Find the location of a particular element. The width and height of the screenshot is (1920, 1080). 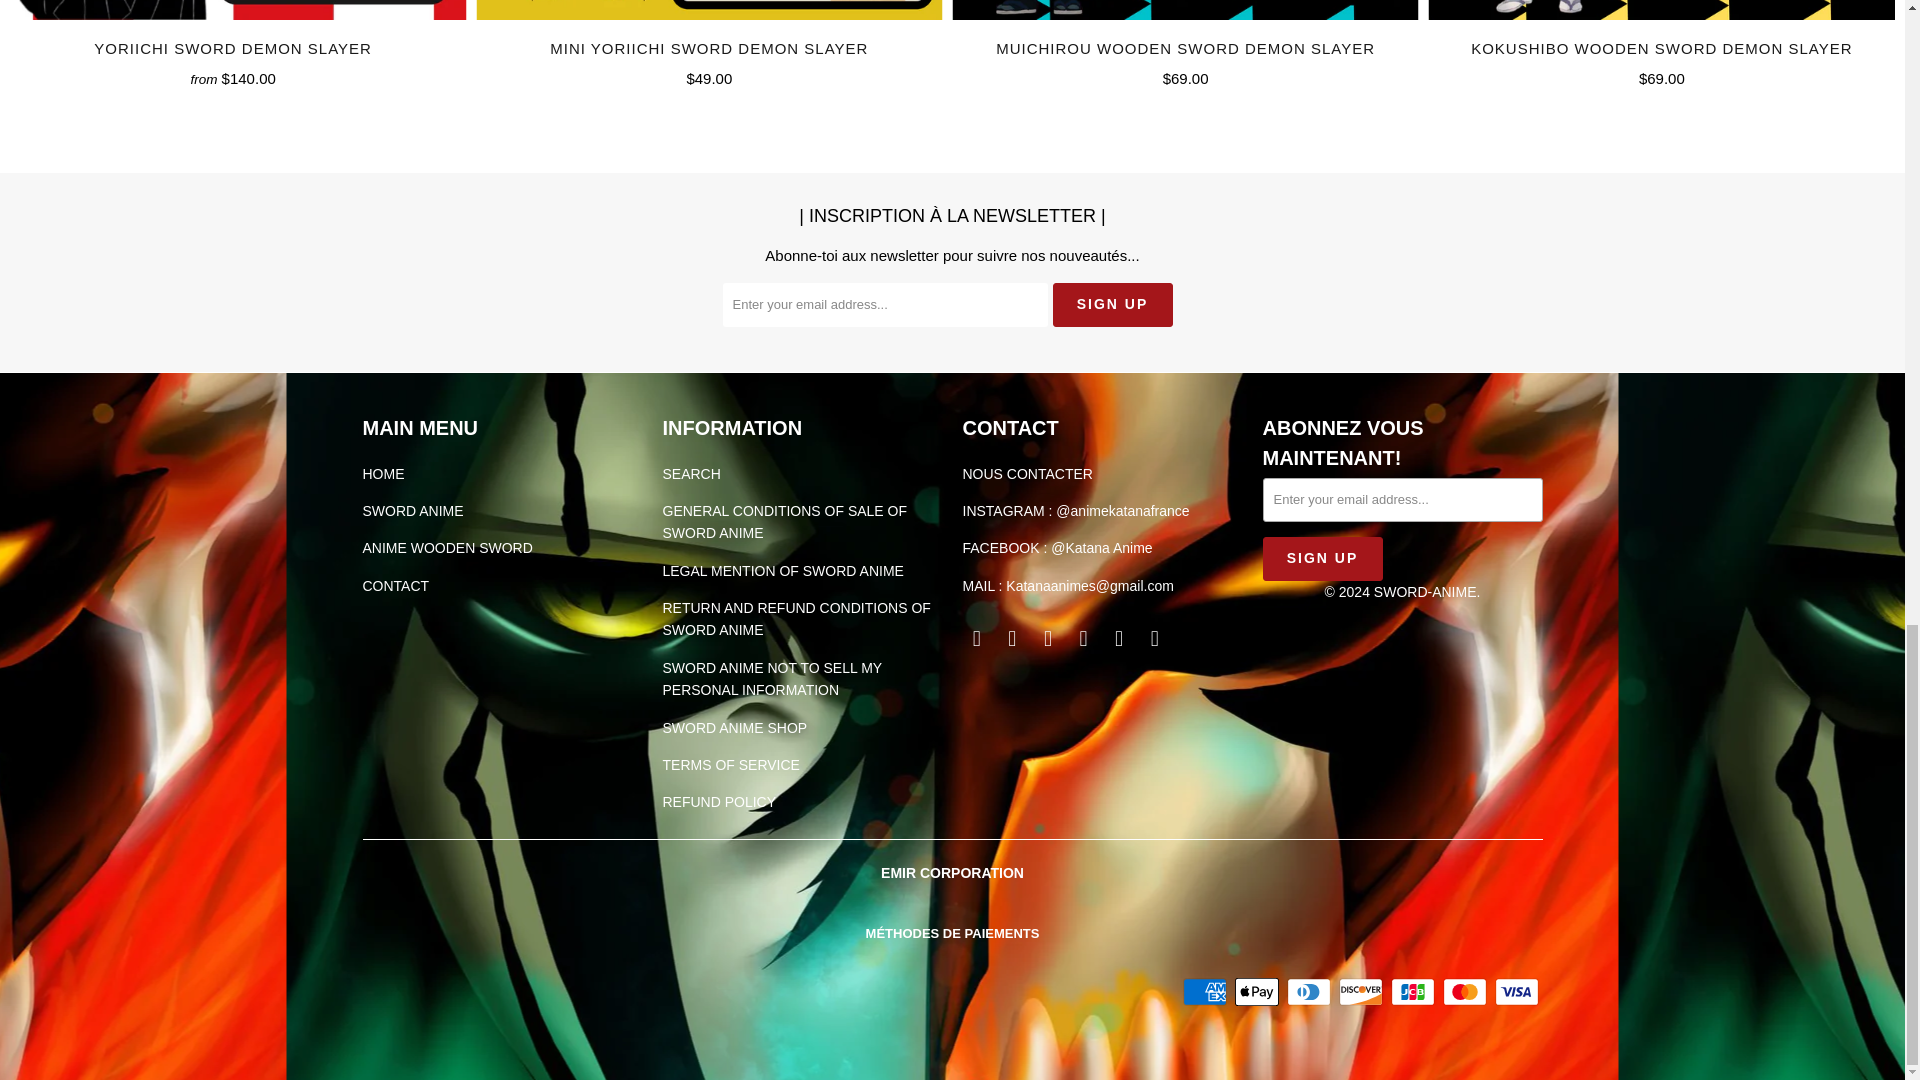

Diners Club is located at coordinates (1310, 992).